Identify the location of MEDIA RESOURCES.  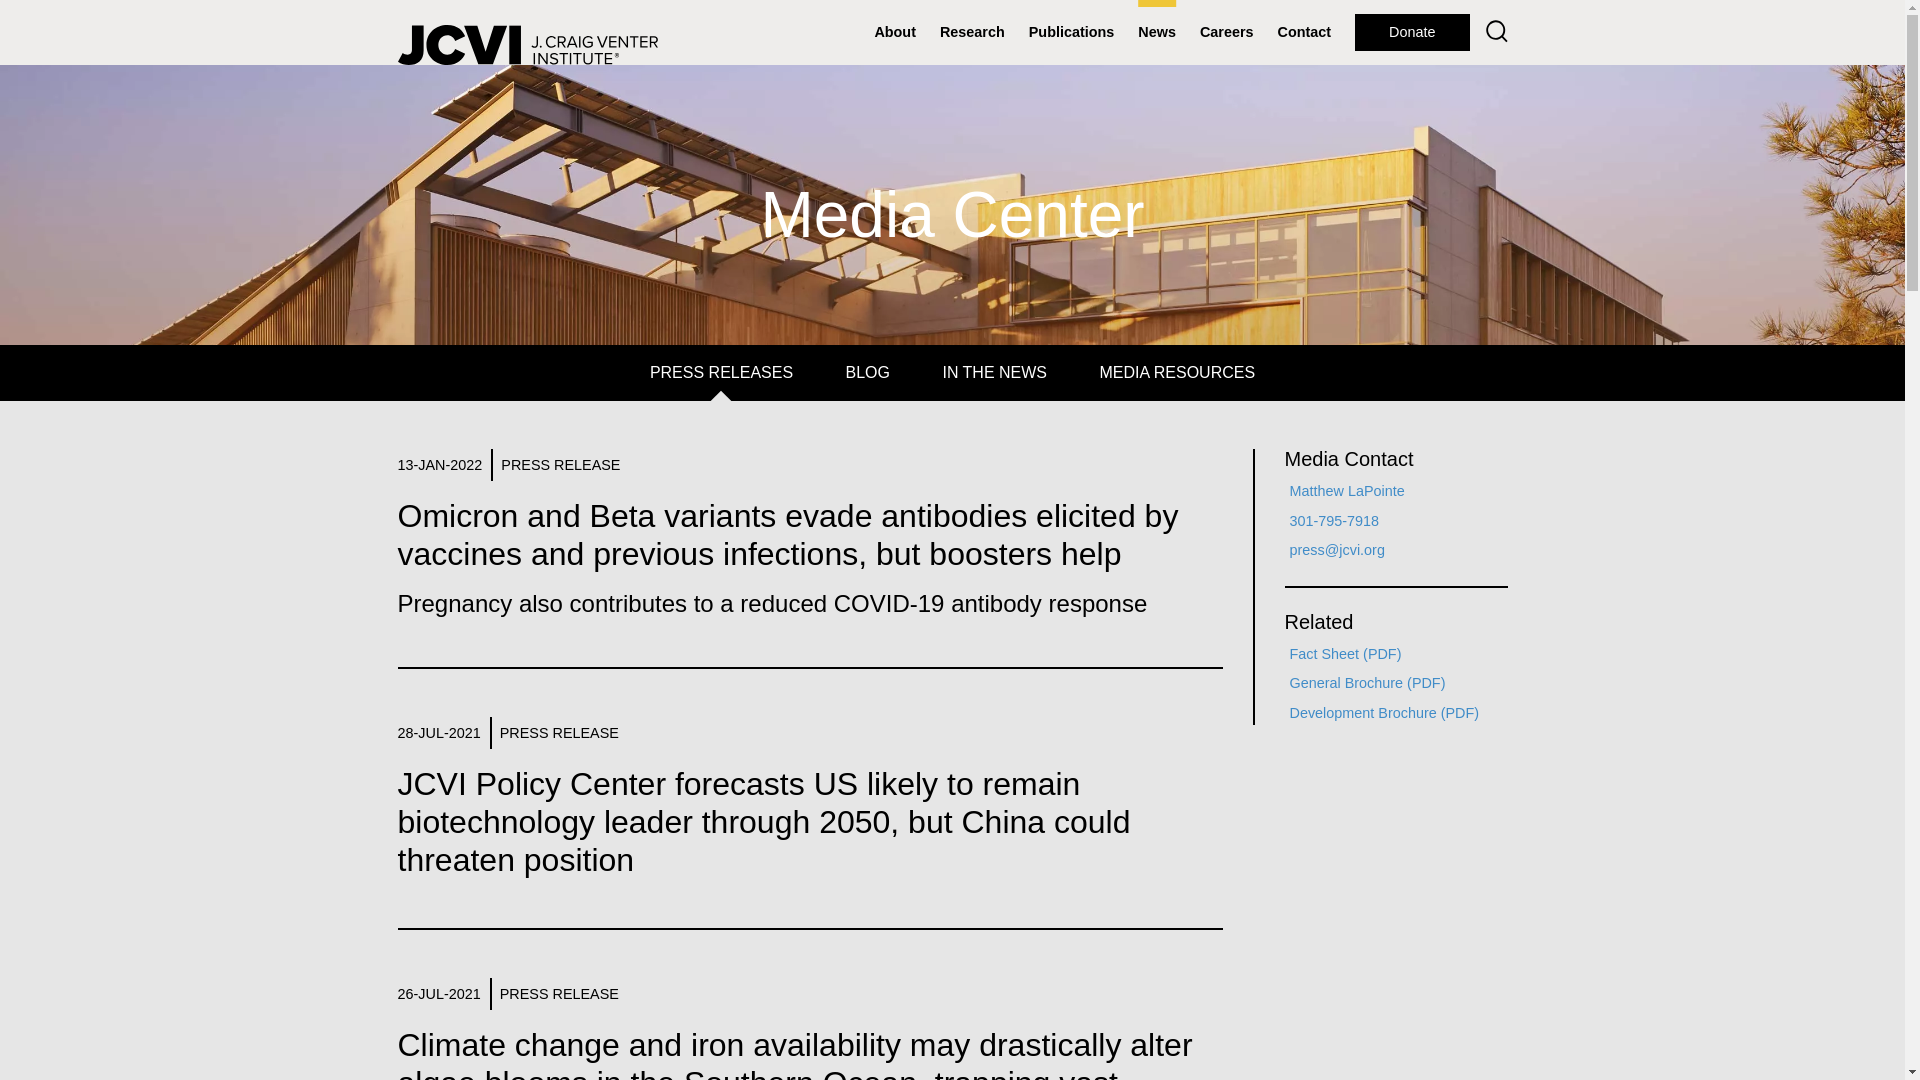
(1178, 372).